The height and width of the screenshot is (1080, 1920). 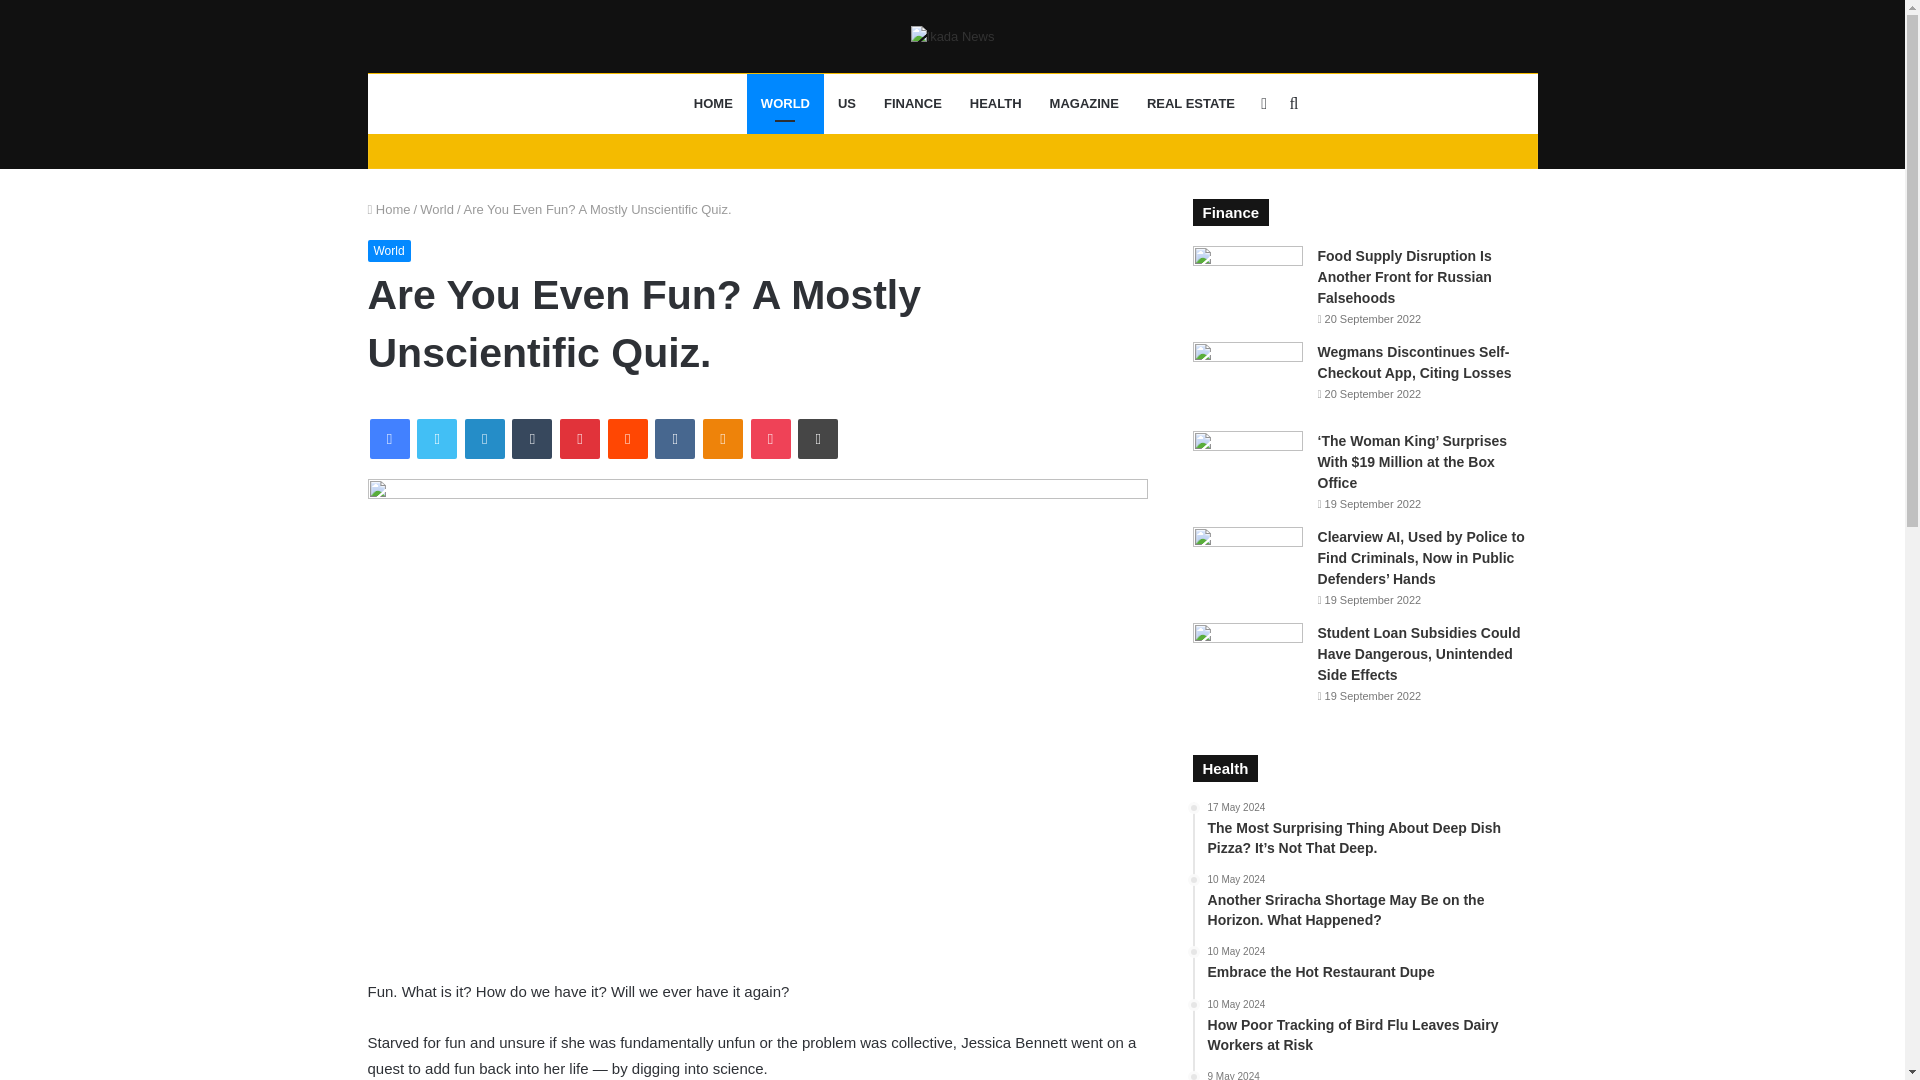 I want to click on Ikada News, so click(x=952, y=36).